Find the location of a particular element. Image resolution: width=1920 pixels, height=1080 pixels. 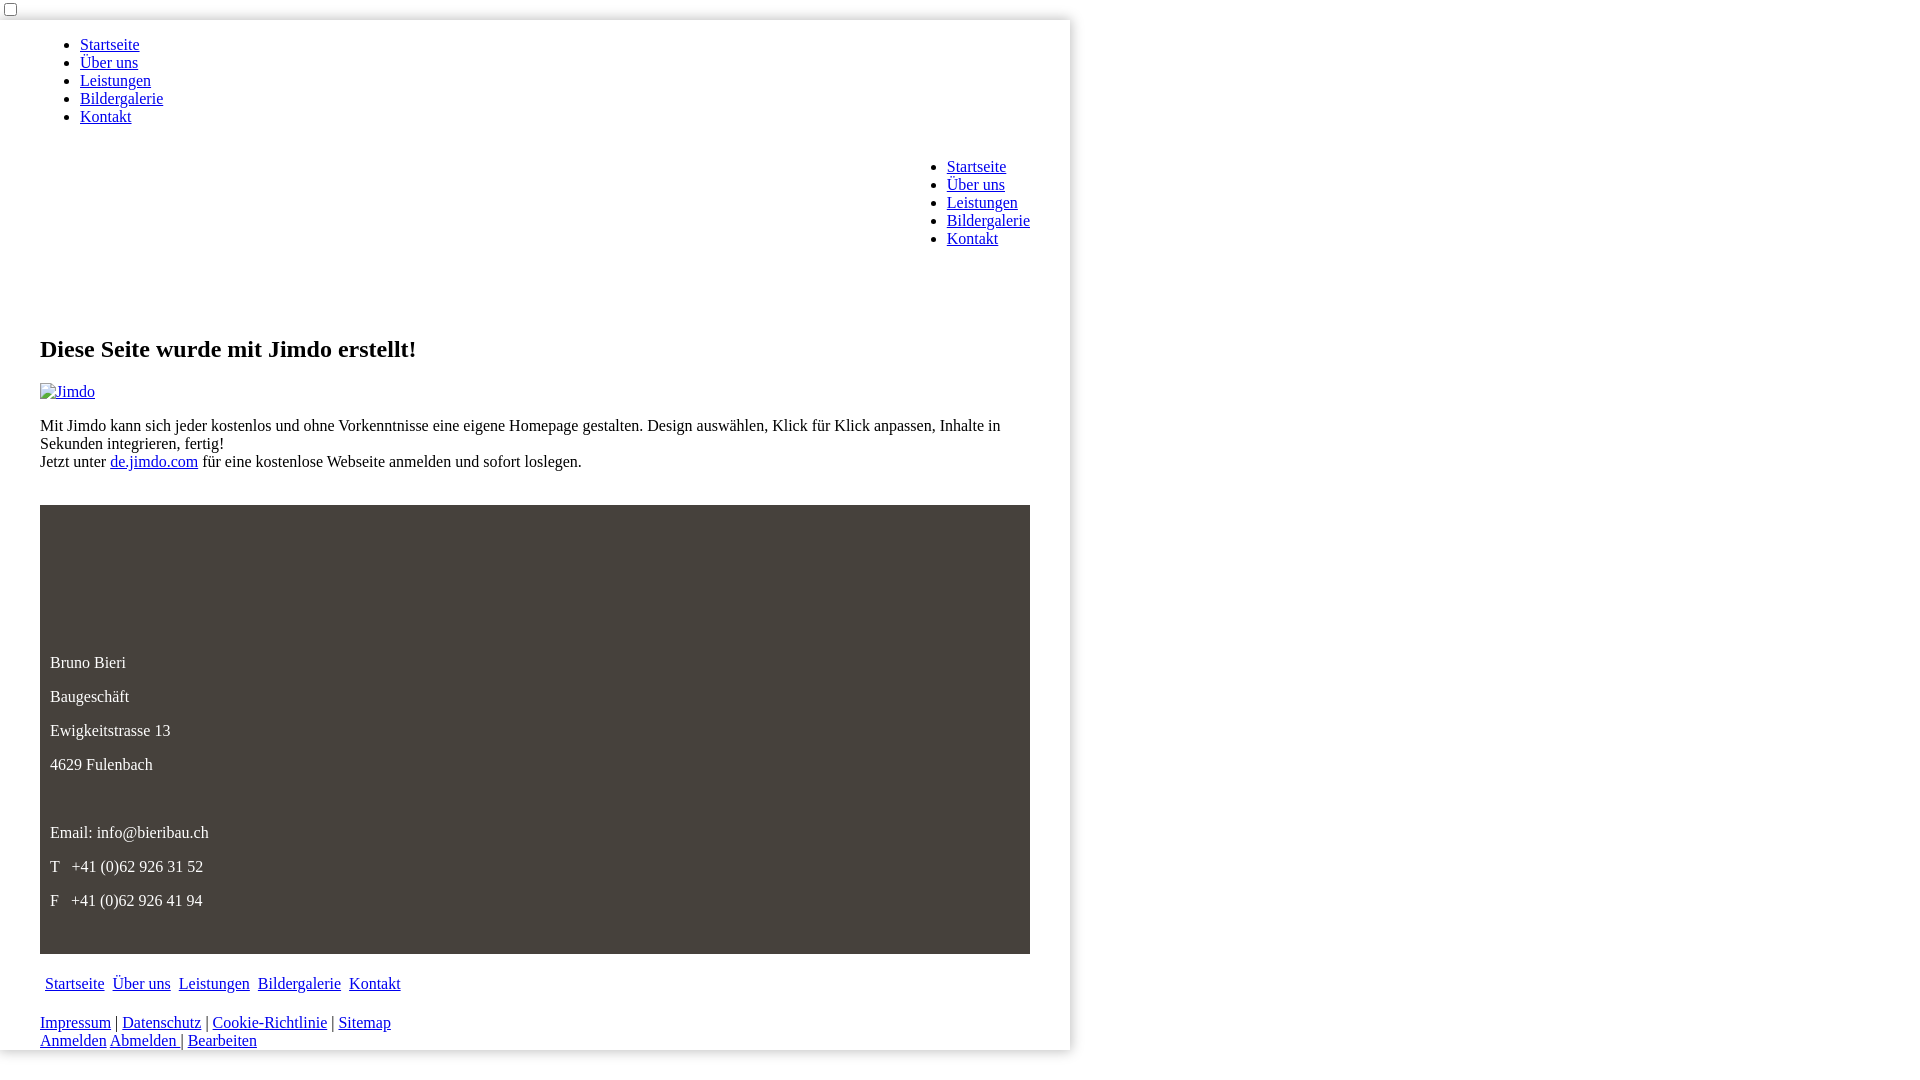

Leistungen is located at coordinates (214, 984).